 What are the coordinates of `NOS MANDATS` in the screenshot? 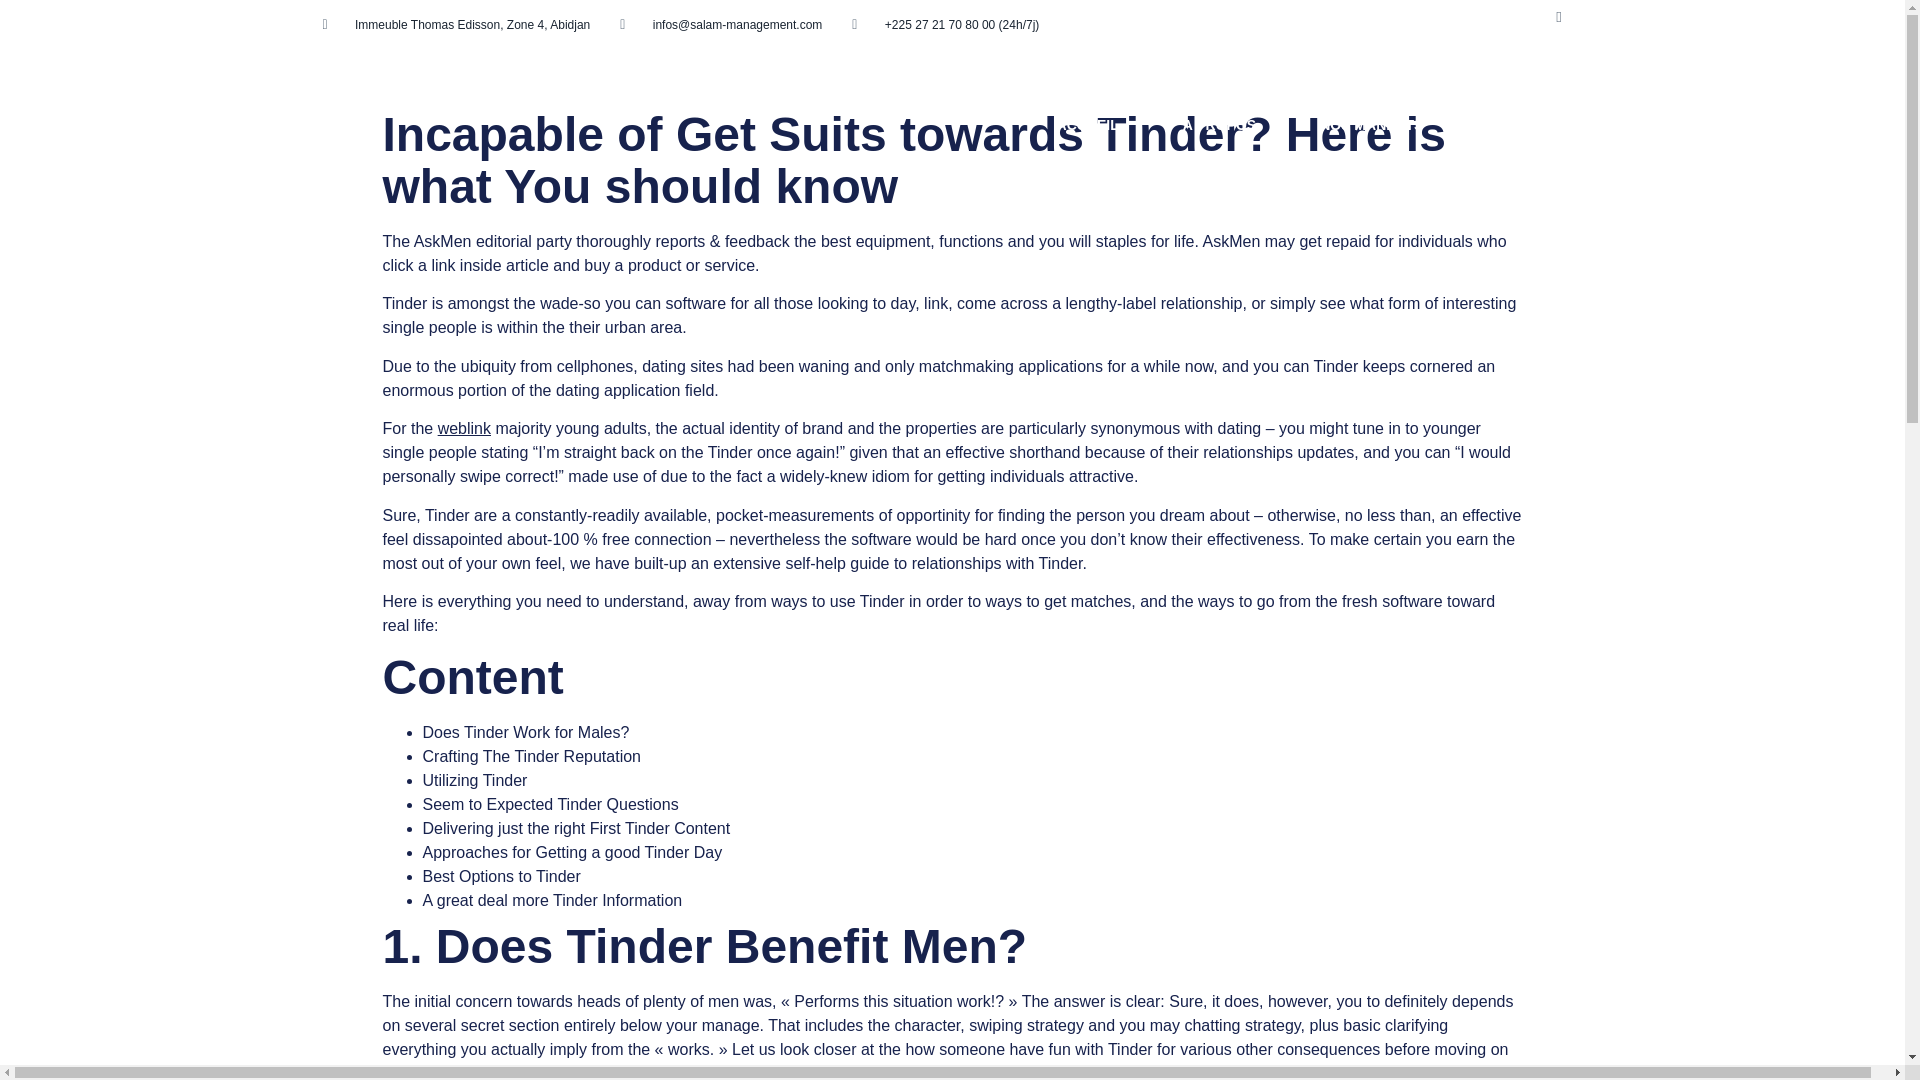 It's located at (1370, 125).